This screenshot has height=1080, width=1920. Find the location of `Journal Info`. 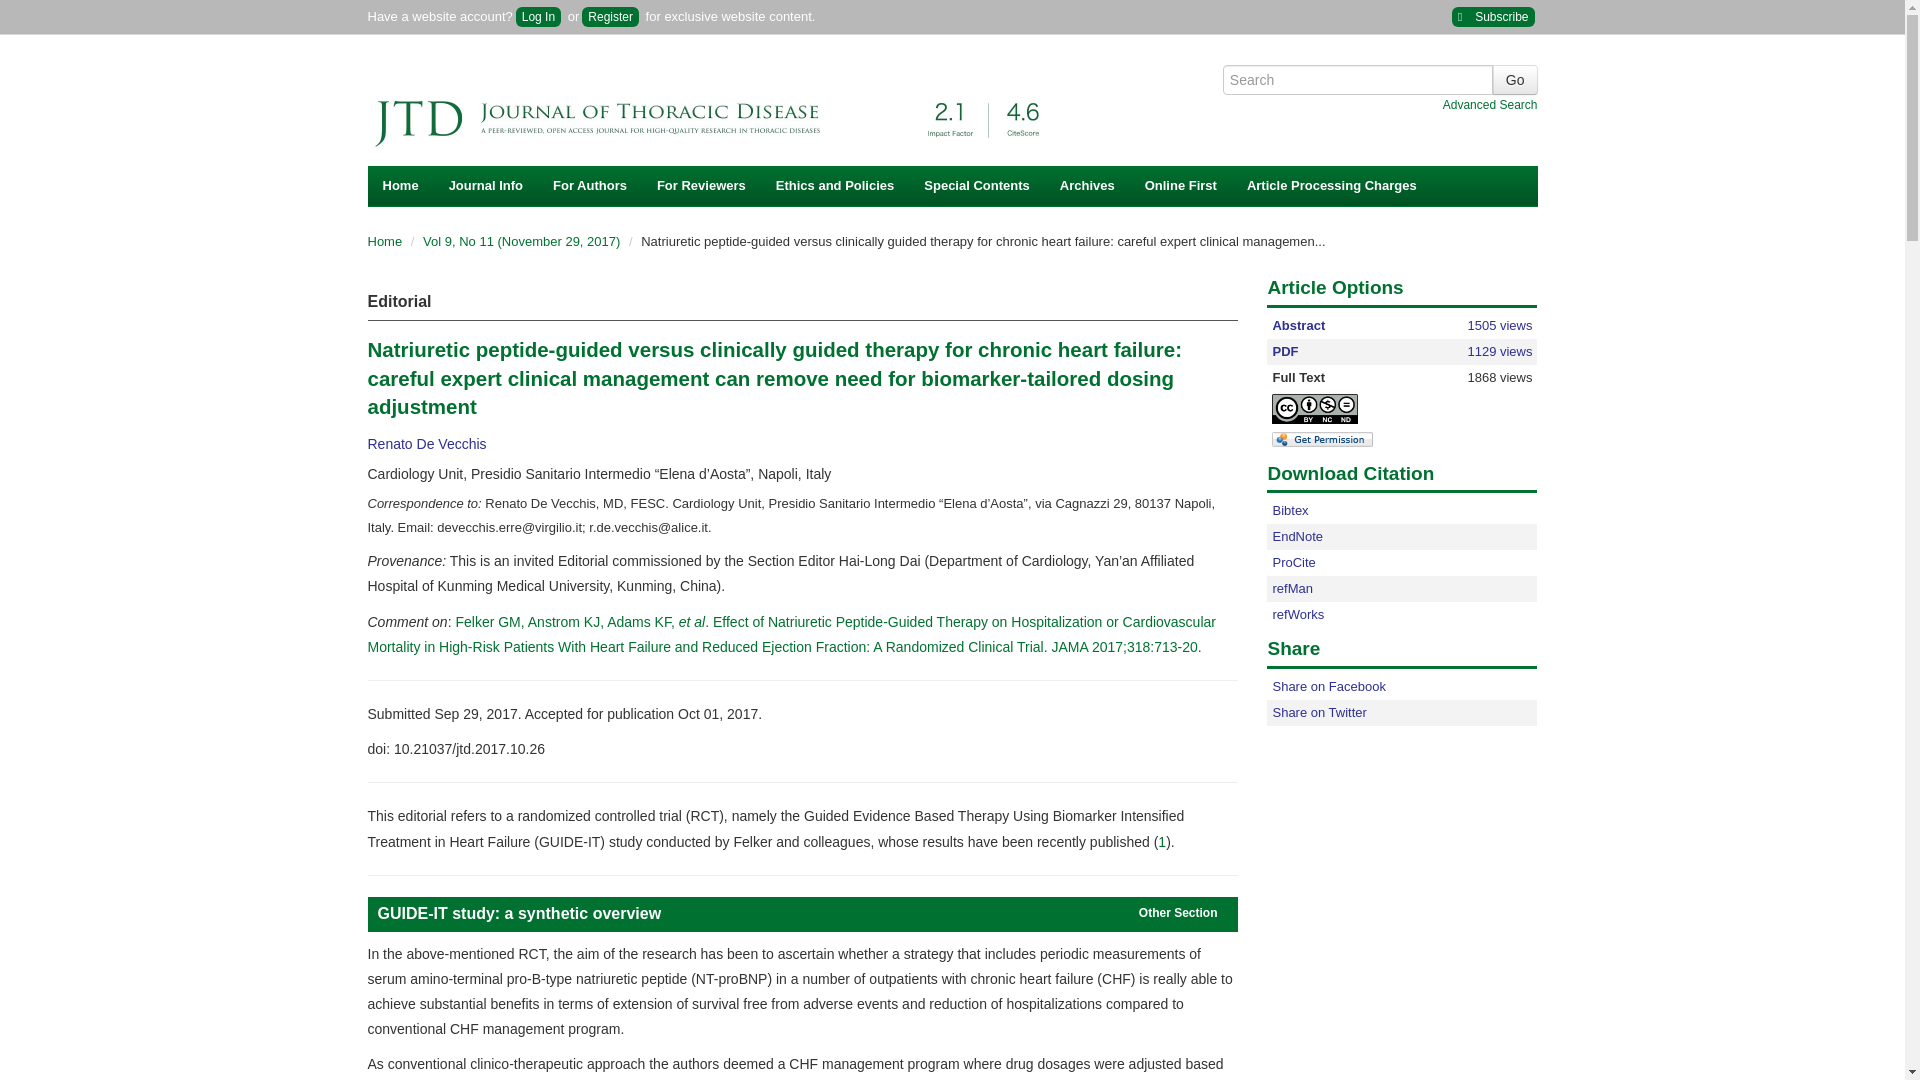

Journal Info is located at coordinates (485, 186).